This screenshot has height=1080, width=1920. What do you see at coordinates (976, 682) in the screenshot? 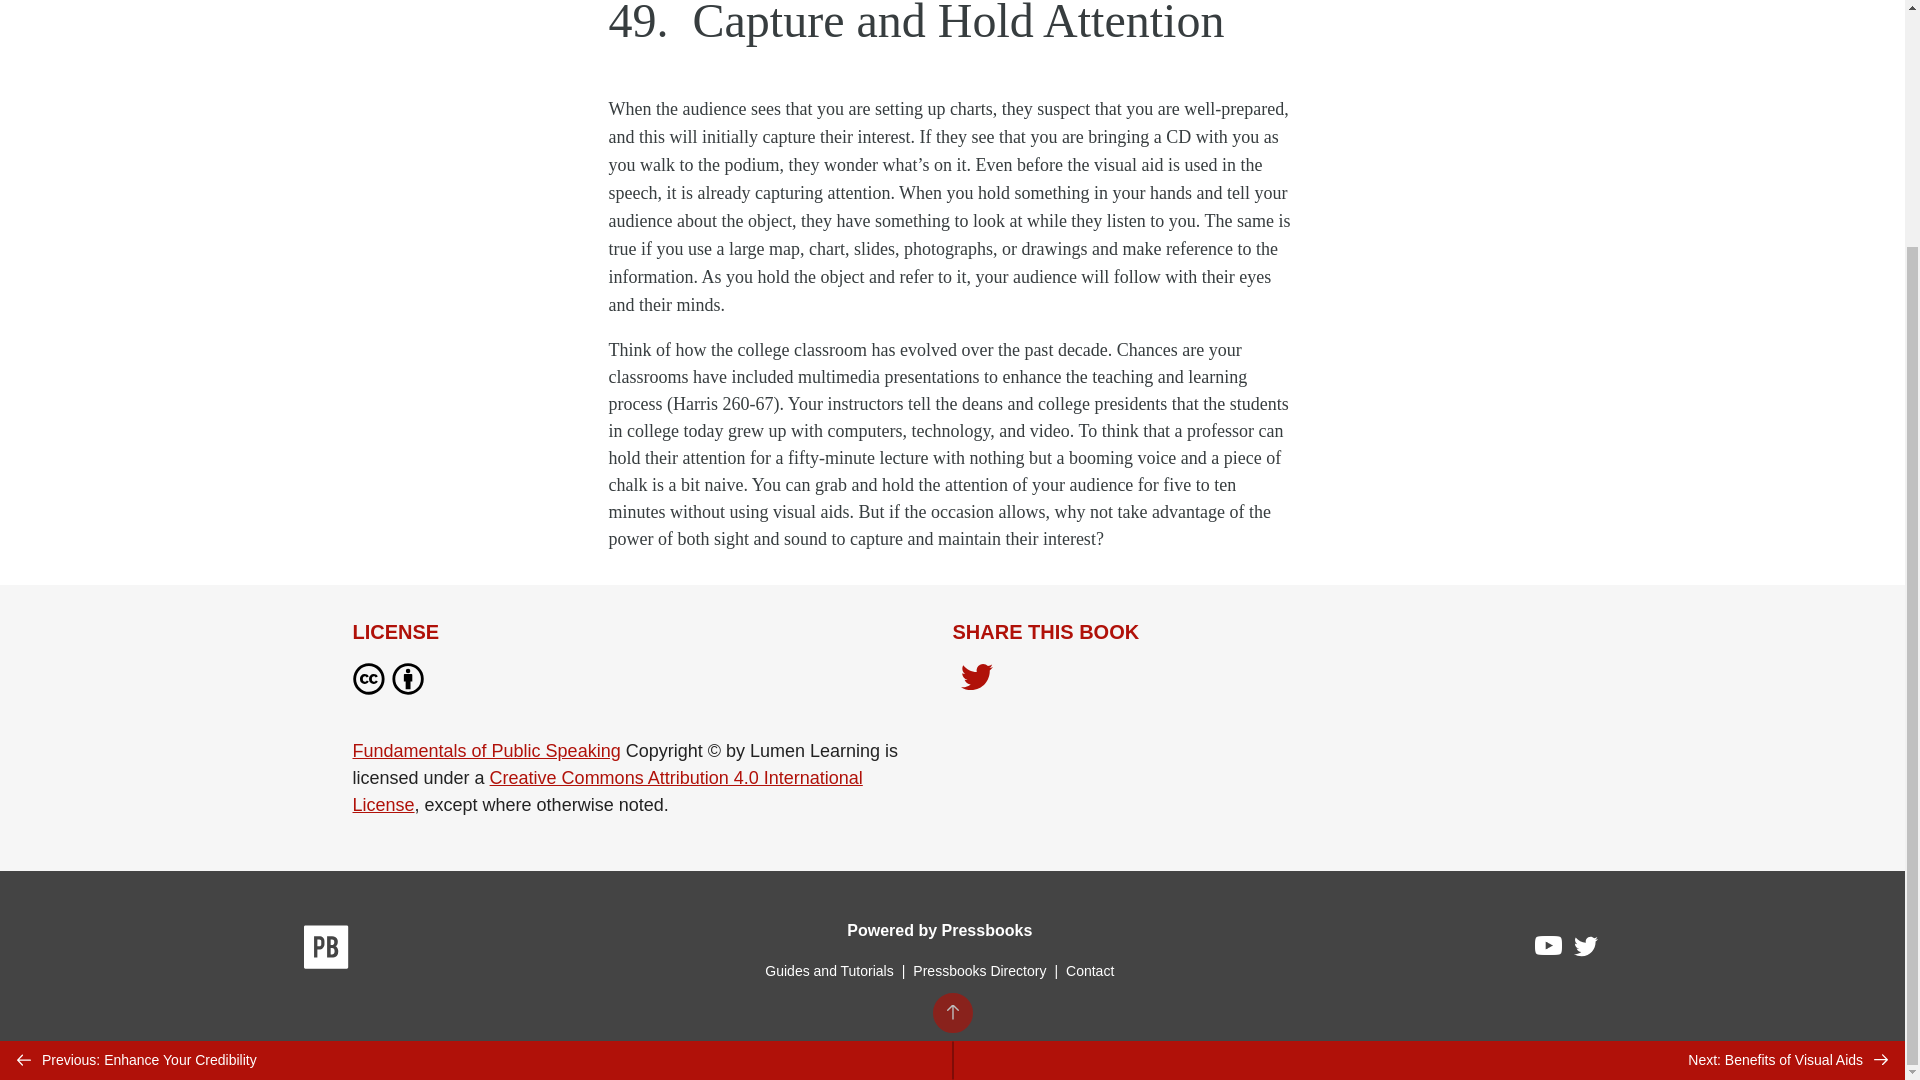
I see `Share on Twitter` at bounding box center [976, 682].